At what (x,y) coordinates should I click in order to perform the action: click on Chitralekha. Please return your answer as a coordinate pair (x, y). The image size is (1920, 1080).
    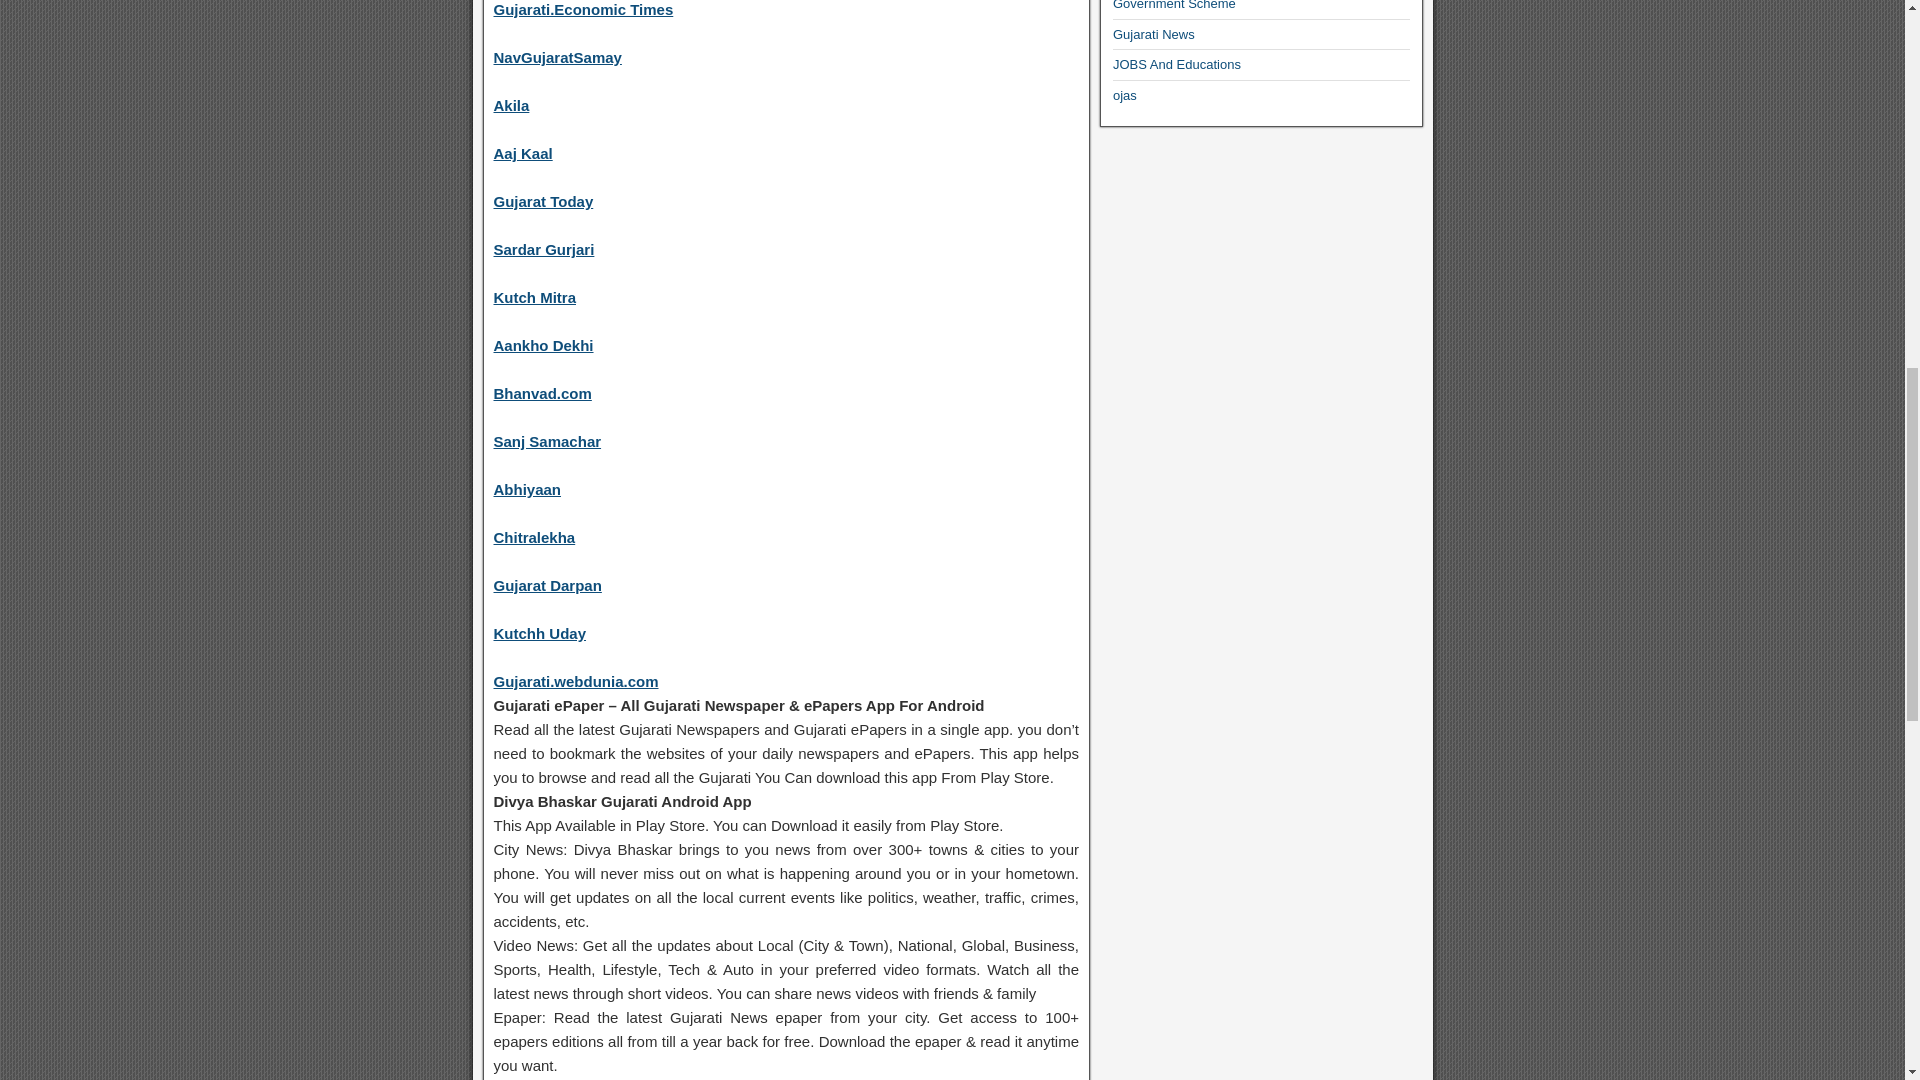
    Looking at the image, I should click on (534, 538).